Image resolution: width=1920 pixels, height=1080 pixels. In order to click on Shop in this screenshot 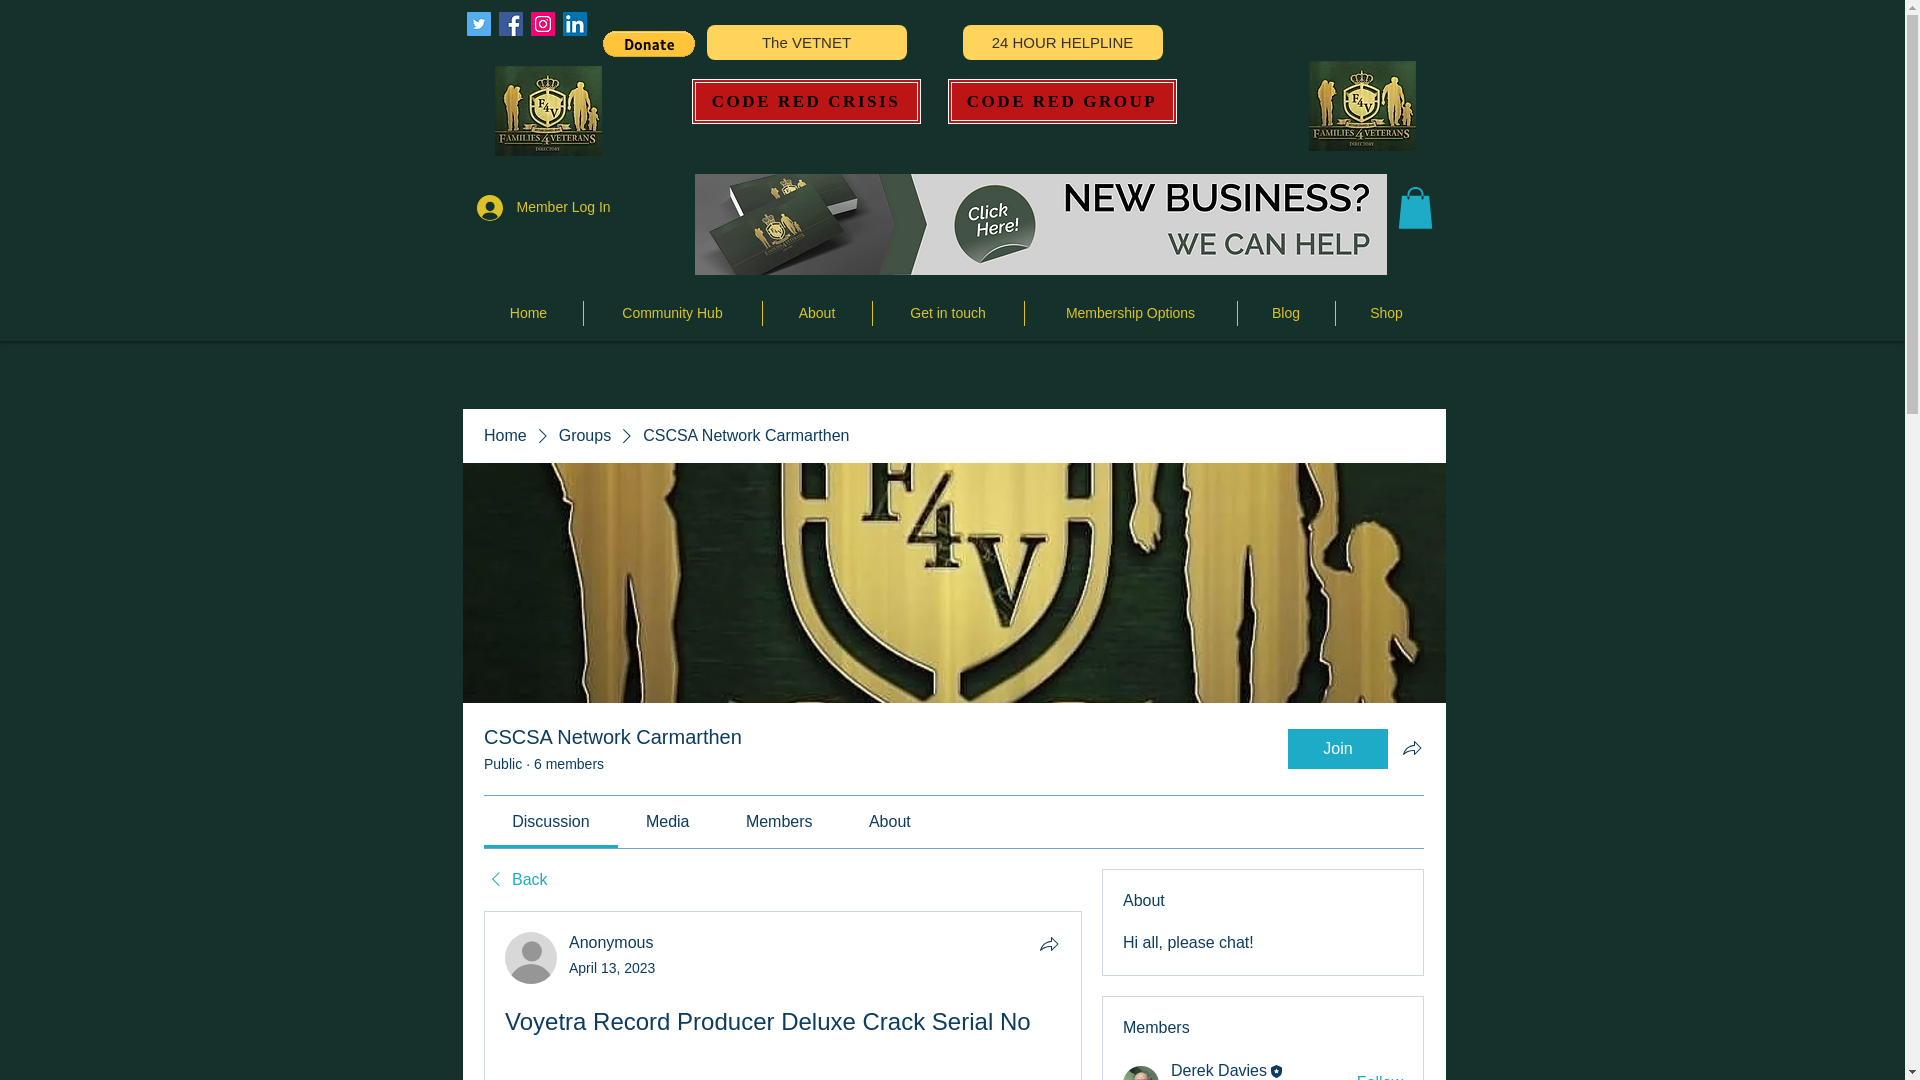, I will do `click(1387, 314)`.